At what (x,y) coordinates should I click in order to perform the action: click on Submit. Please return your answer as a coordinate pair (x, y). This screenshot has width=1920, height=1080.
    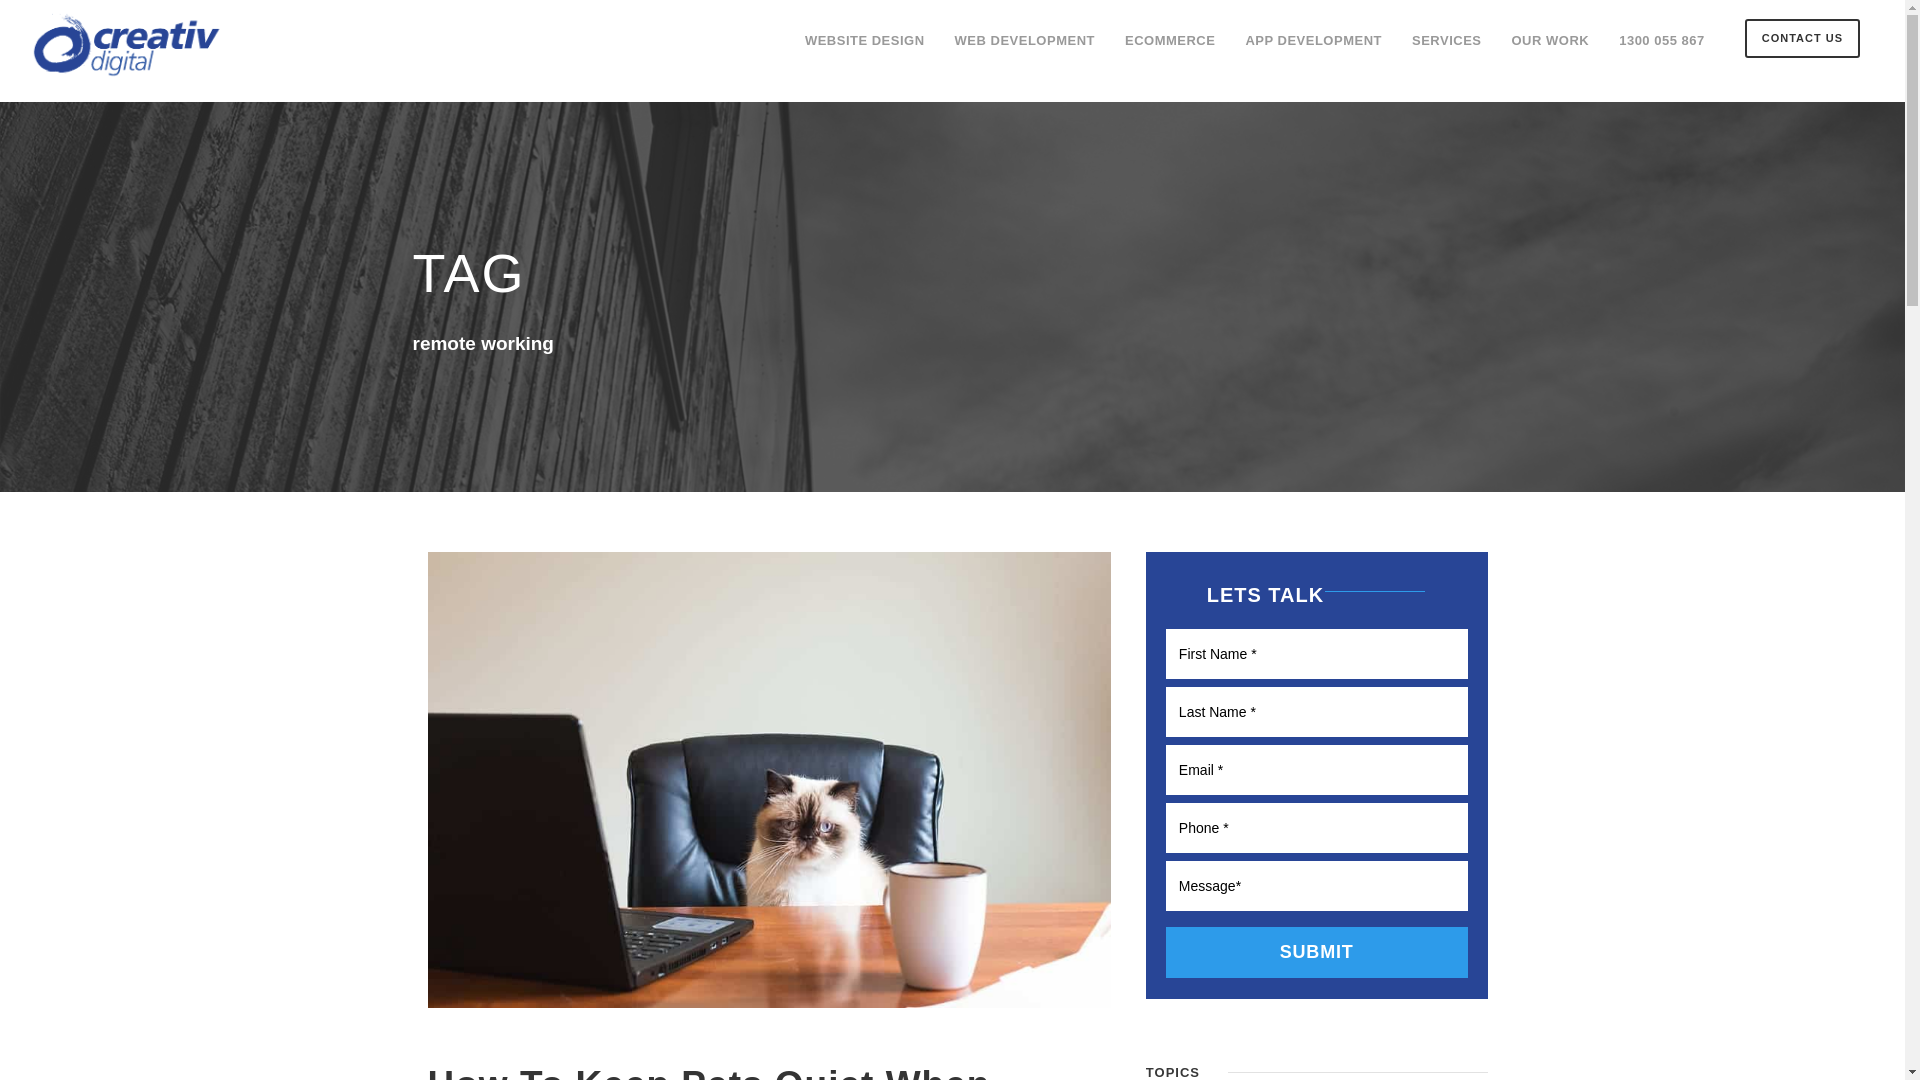
    Looking at the image, I should click on (1317, 952).